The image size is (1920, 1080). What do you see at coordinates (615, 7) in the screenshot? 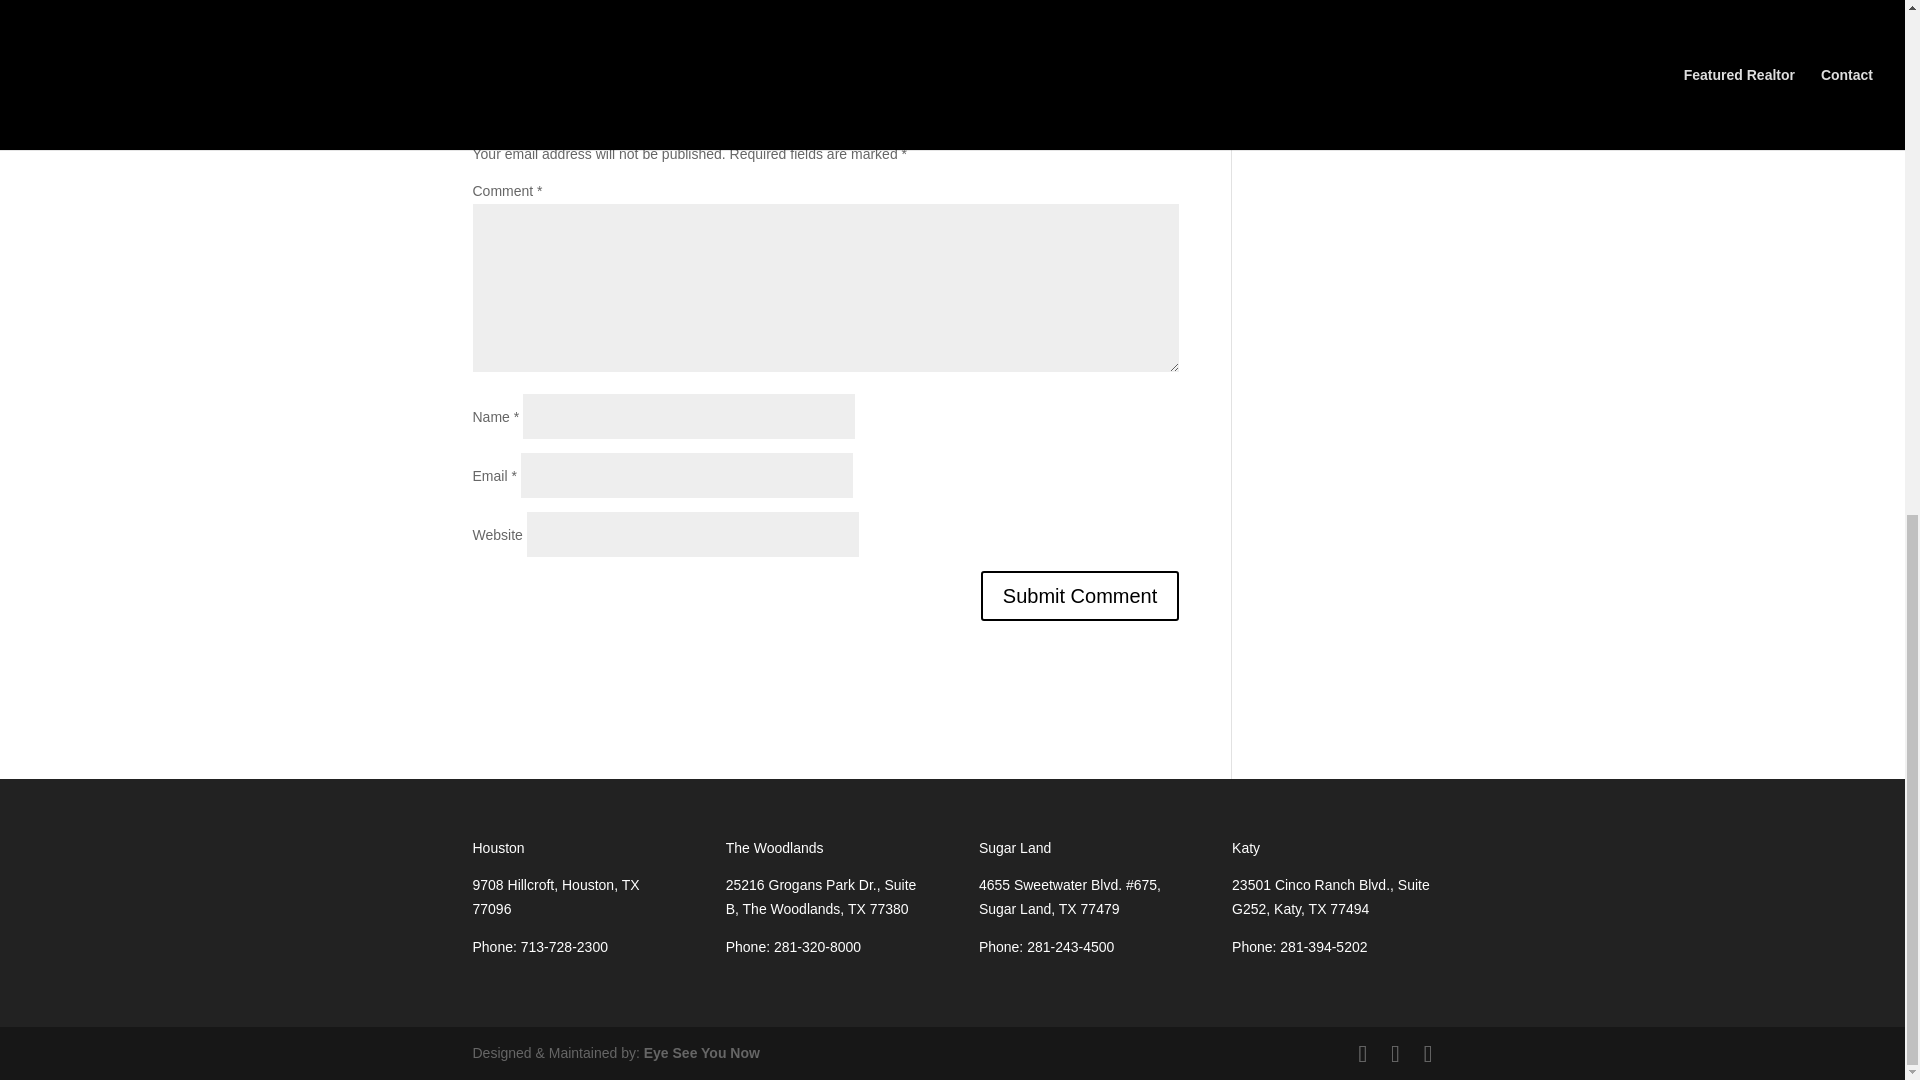
I see `For more information on this listing, click here.` at bounding box center [615, 7].